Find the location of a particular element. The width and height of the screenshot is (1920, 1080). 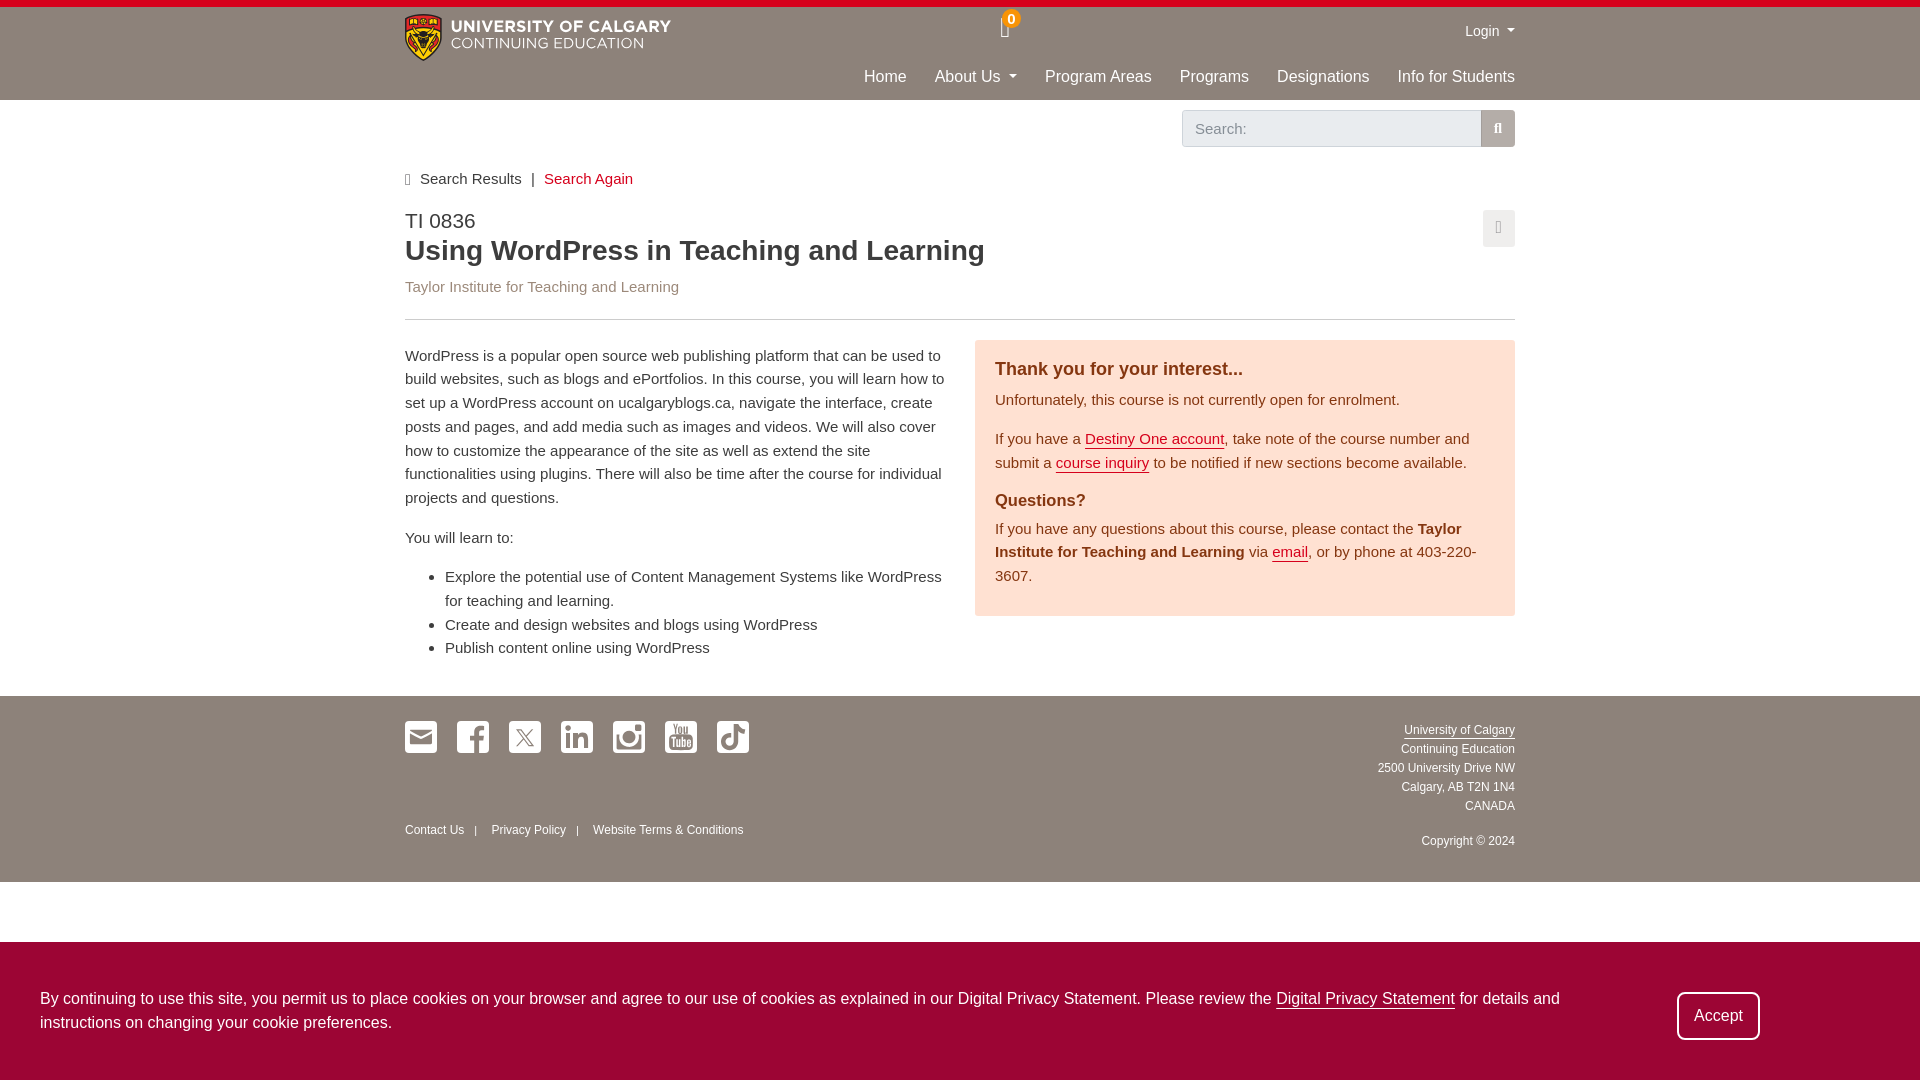

Programs is located at coordinates (1200, 82).